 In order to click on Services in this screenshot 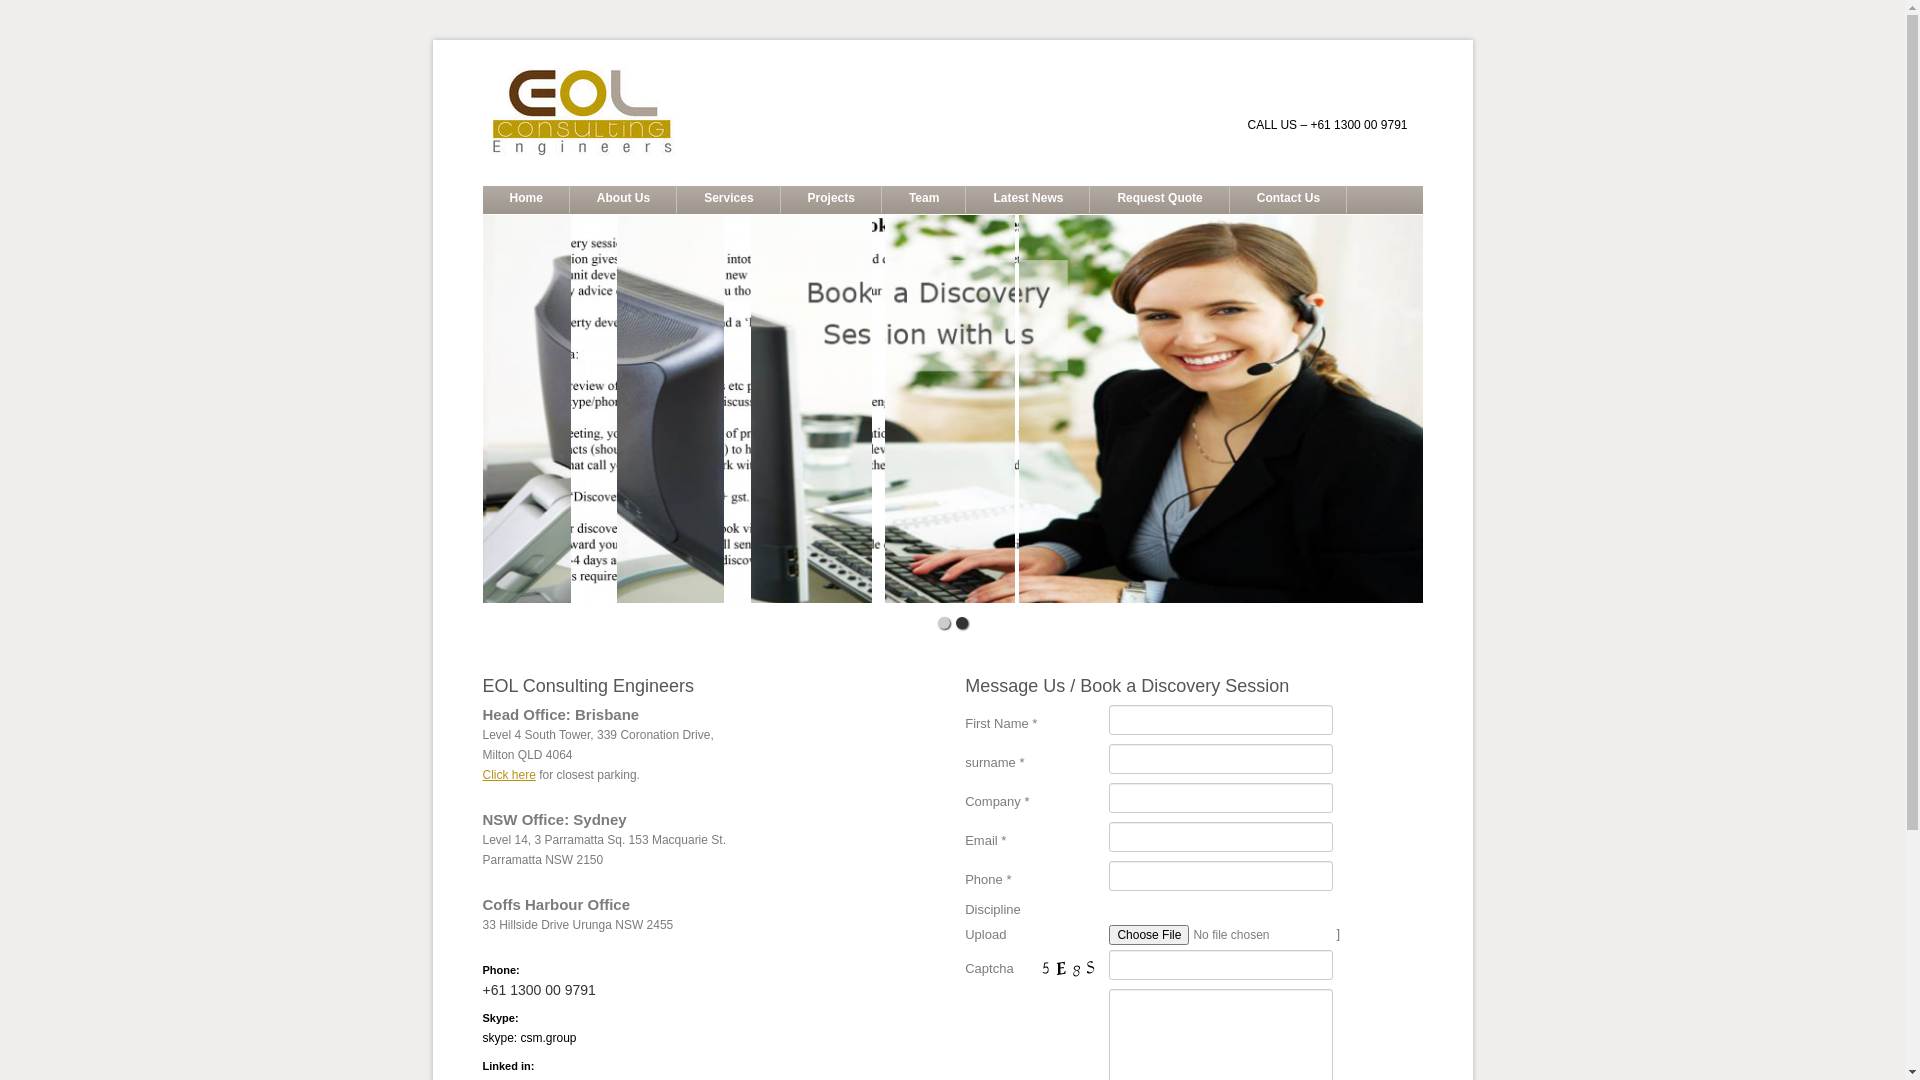, I will do `click(728, 200)`.